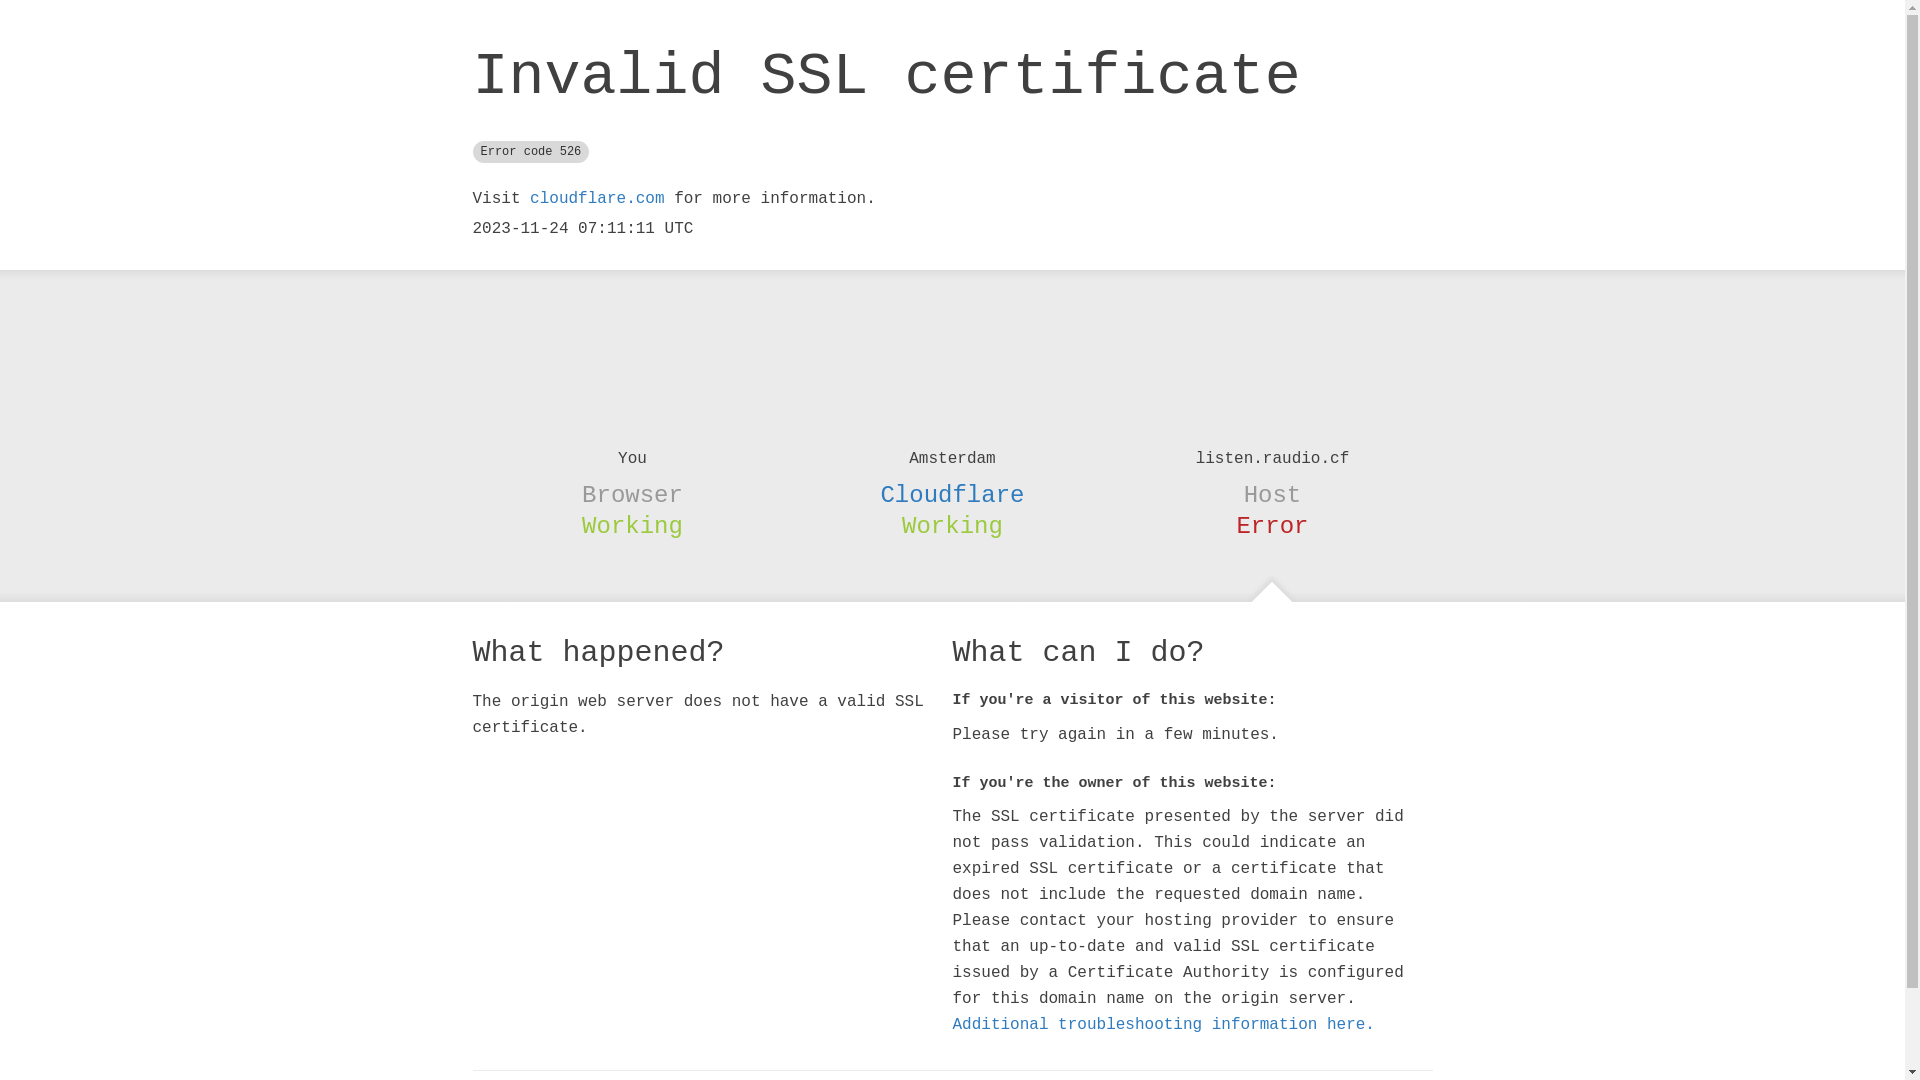  I want to click on cloudflare.com, so click(597, 199).